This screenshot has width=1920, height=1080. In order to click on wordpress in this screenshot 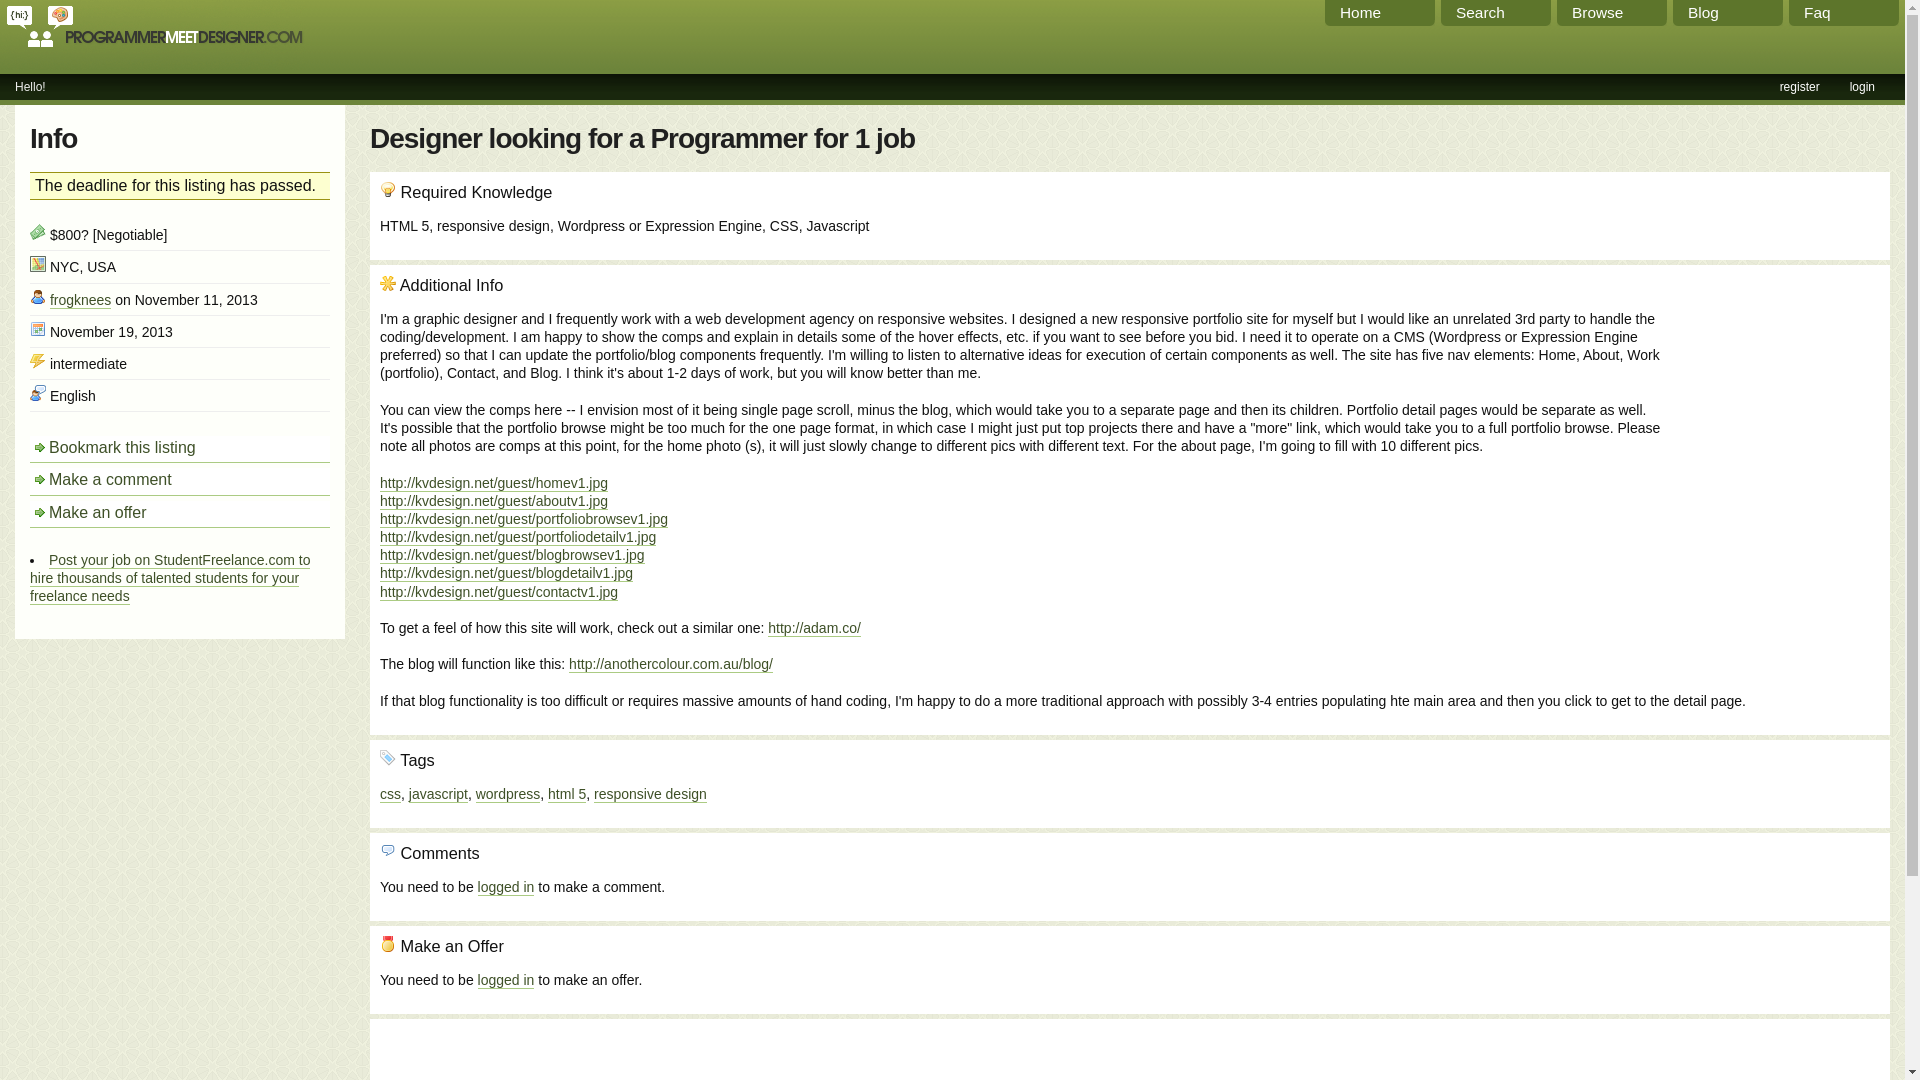, I will do `click(508, 794)`.